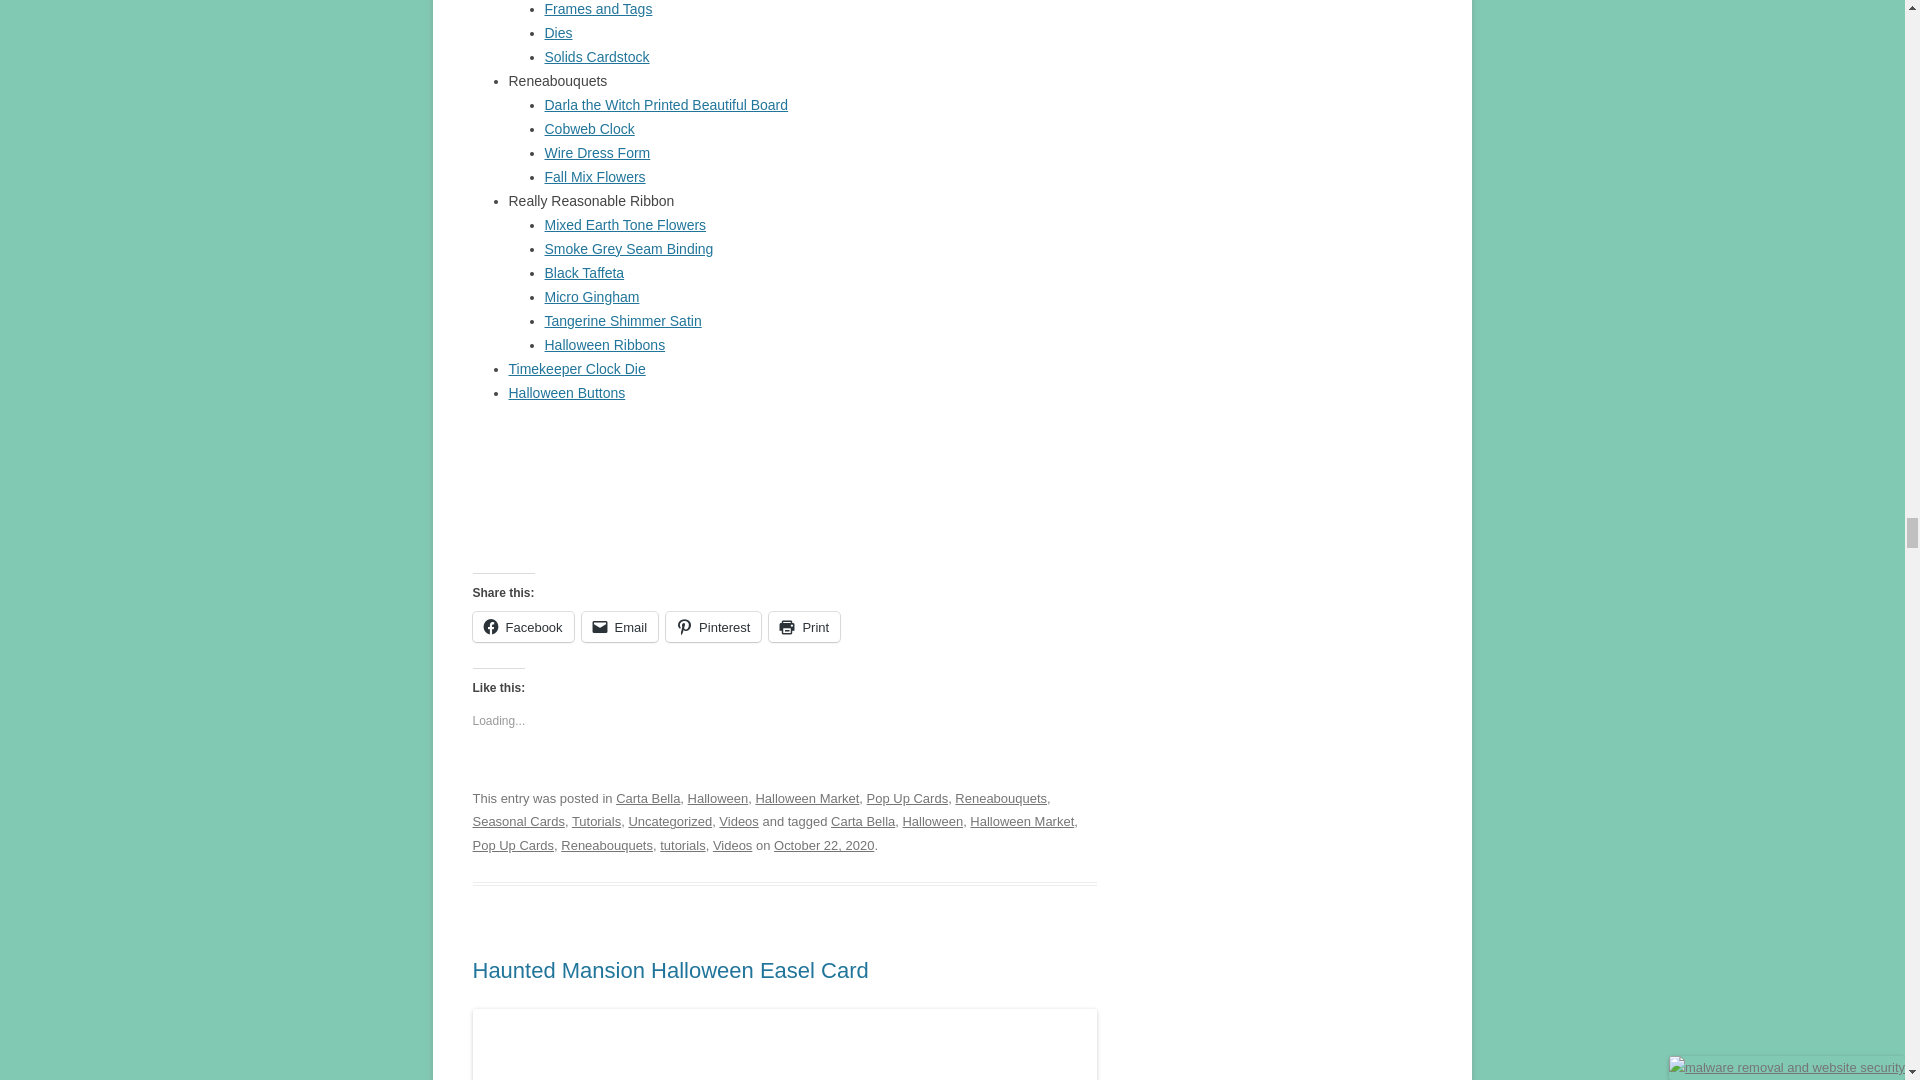  Describe the element at coordinates (596, 152) in the screenshot. I see `Wire Dress Form` at that location.